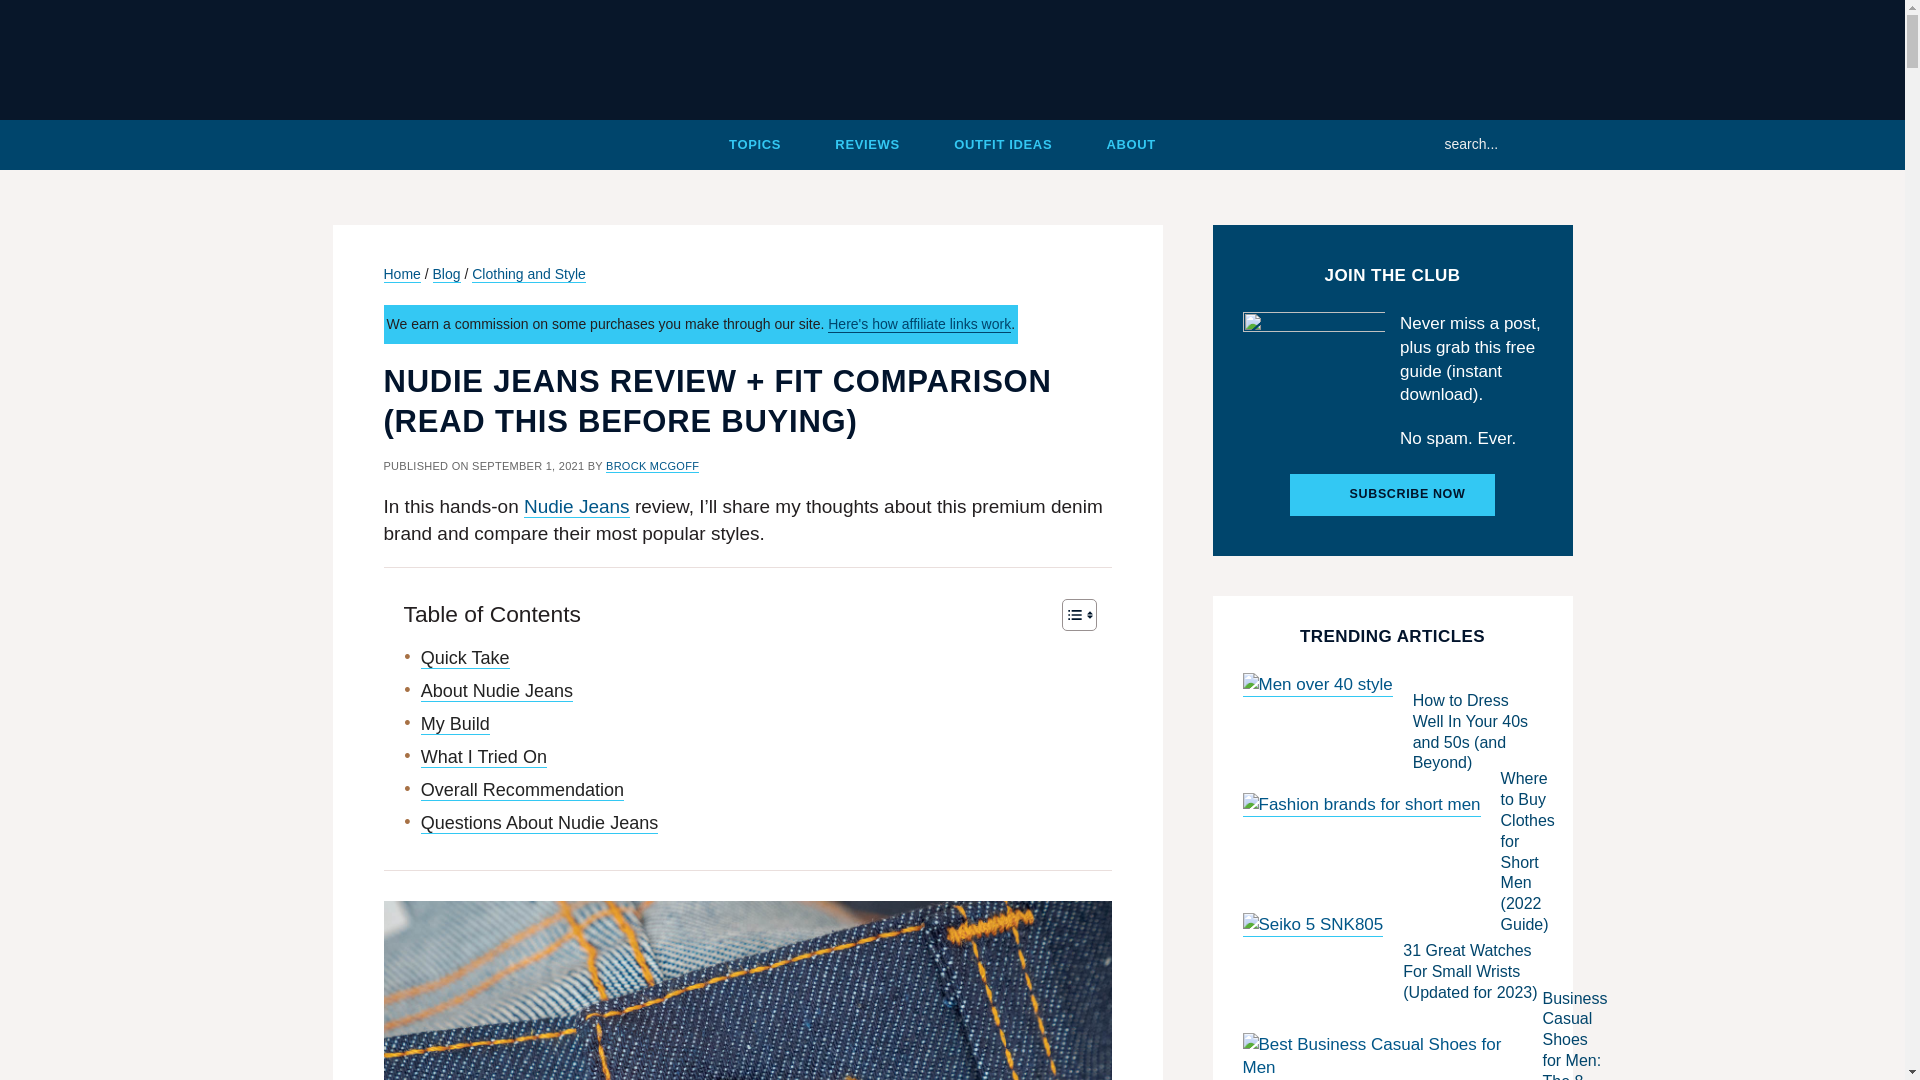  Describe the element at coordinates (454, 724) in the screenshot. I see `My Build` at that location.